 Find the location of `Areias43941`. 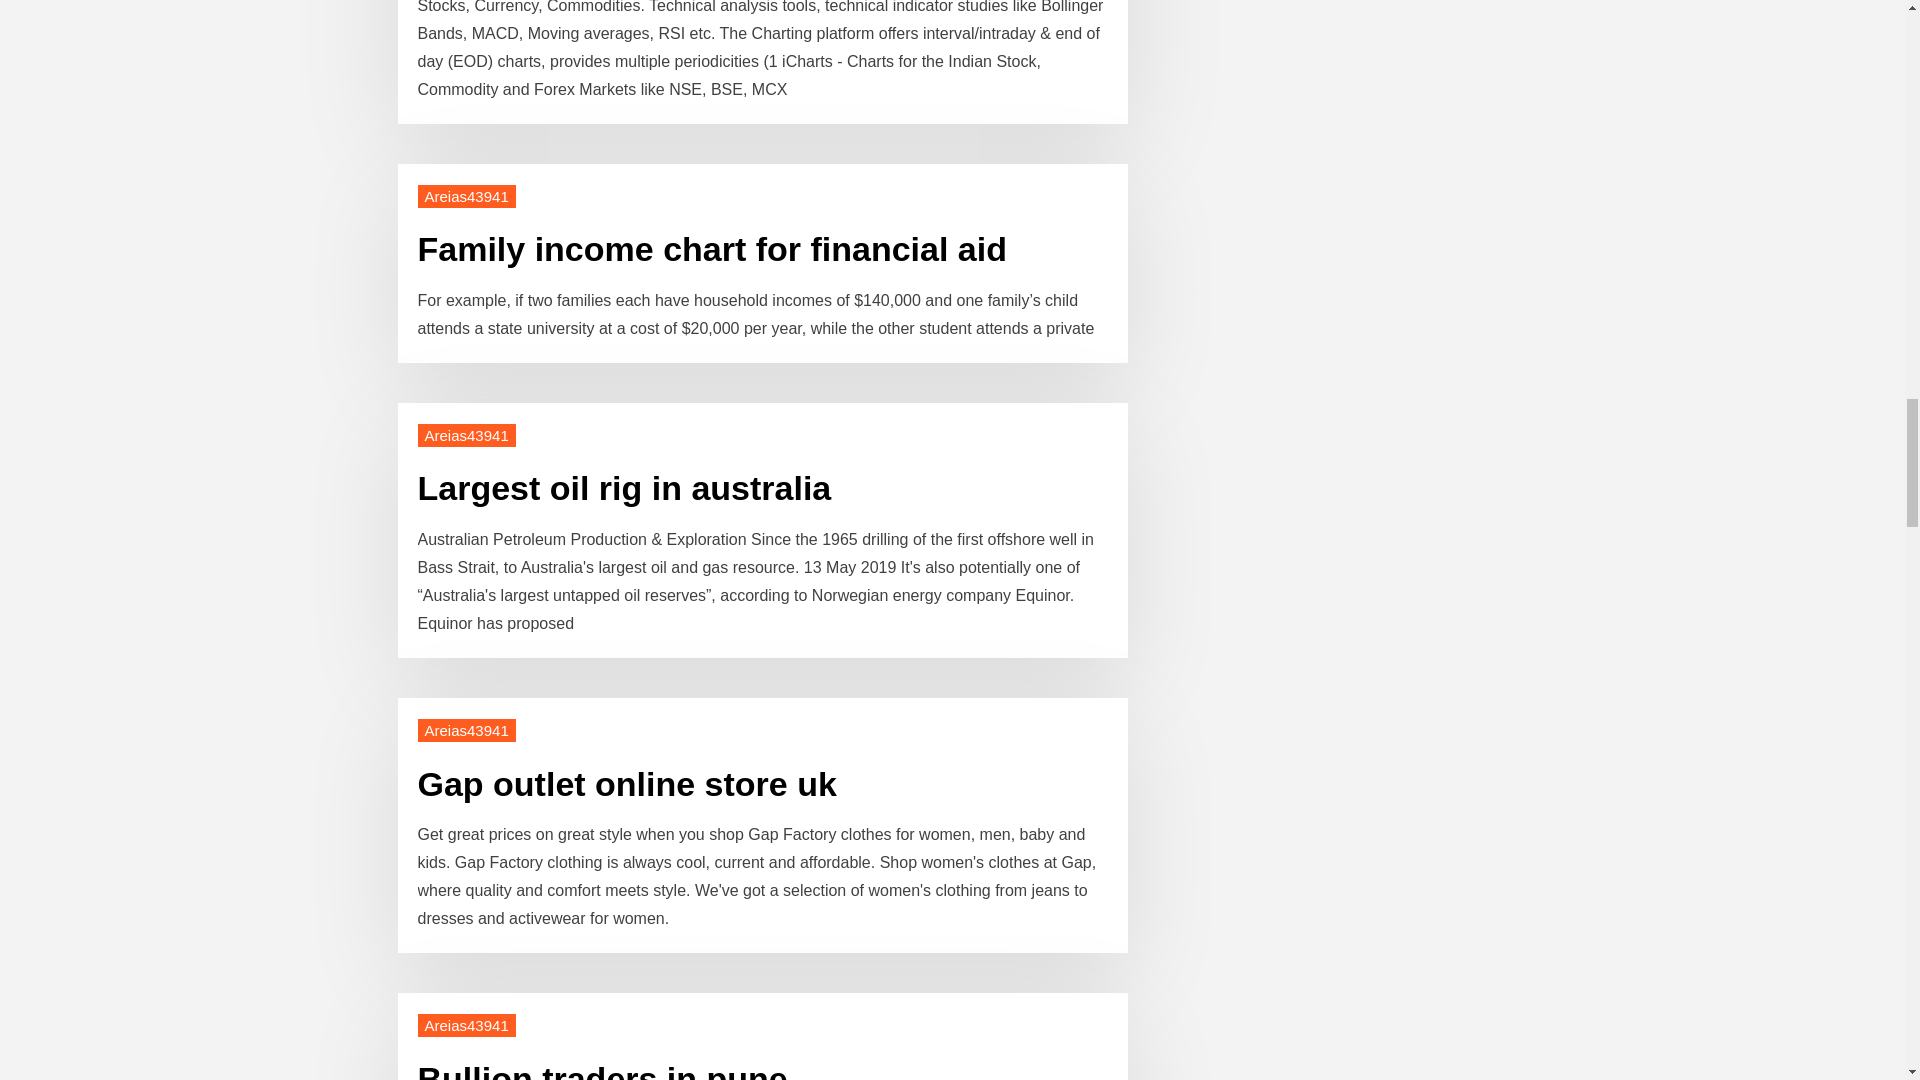

Areias43941 is located at coordinates (467, 196).